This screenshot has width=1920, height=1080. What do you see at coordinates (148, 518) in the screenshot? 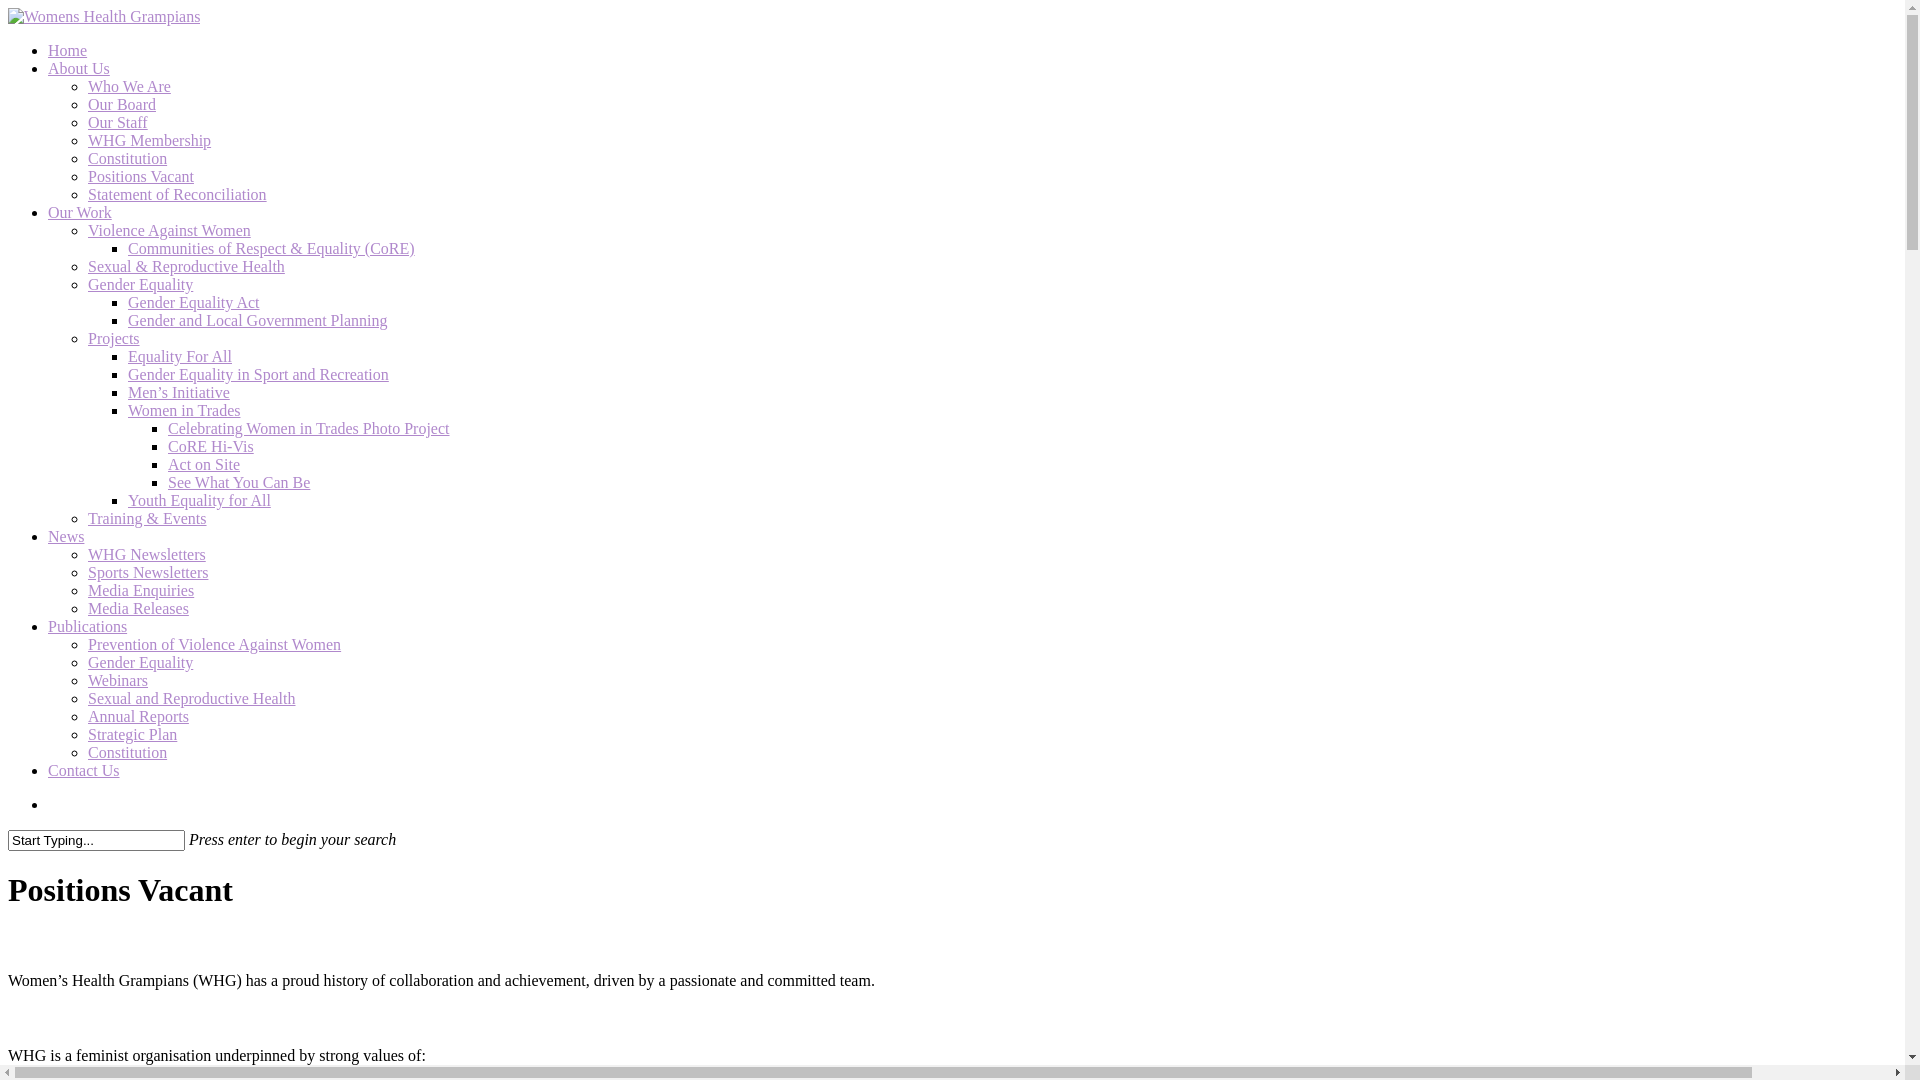
I see `Training & Events` at bounding box center [148, 518].